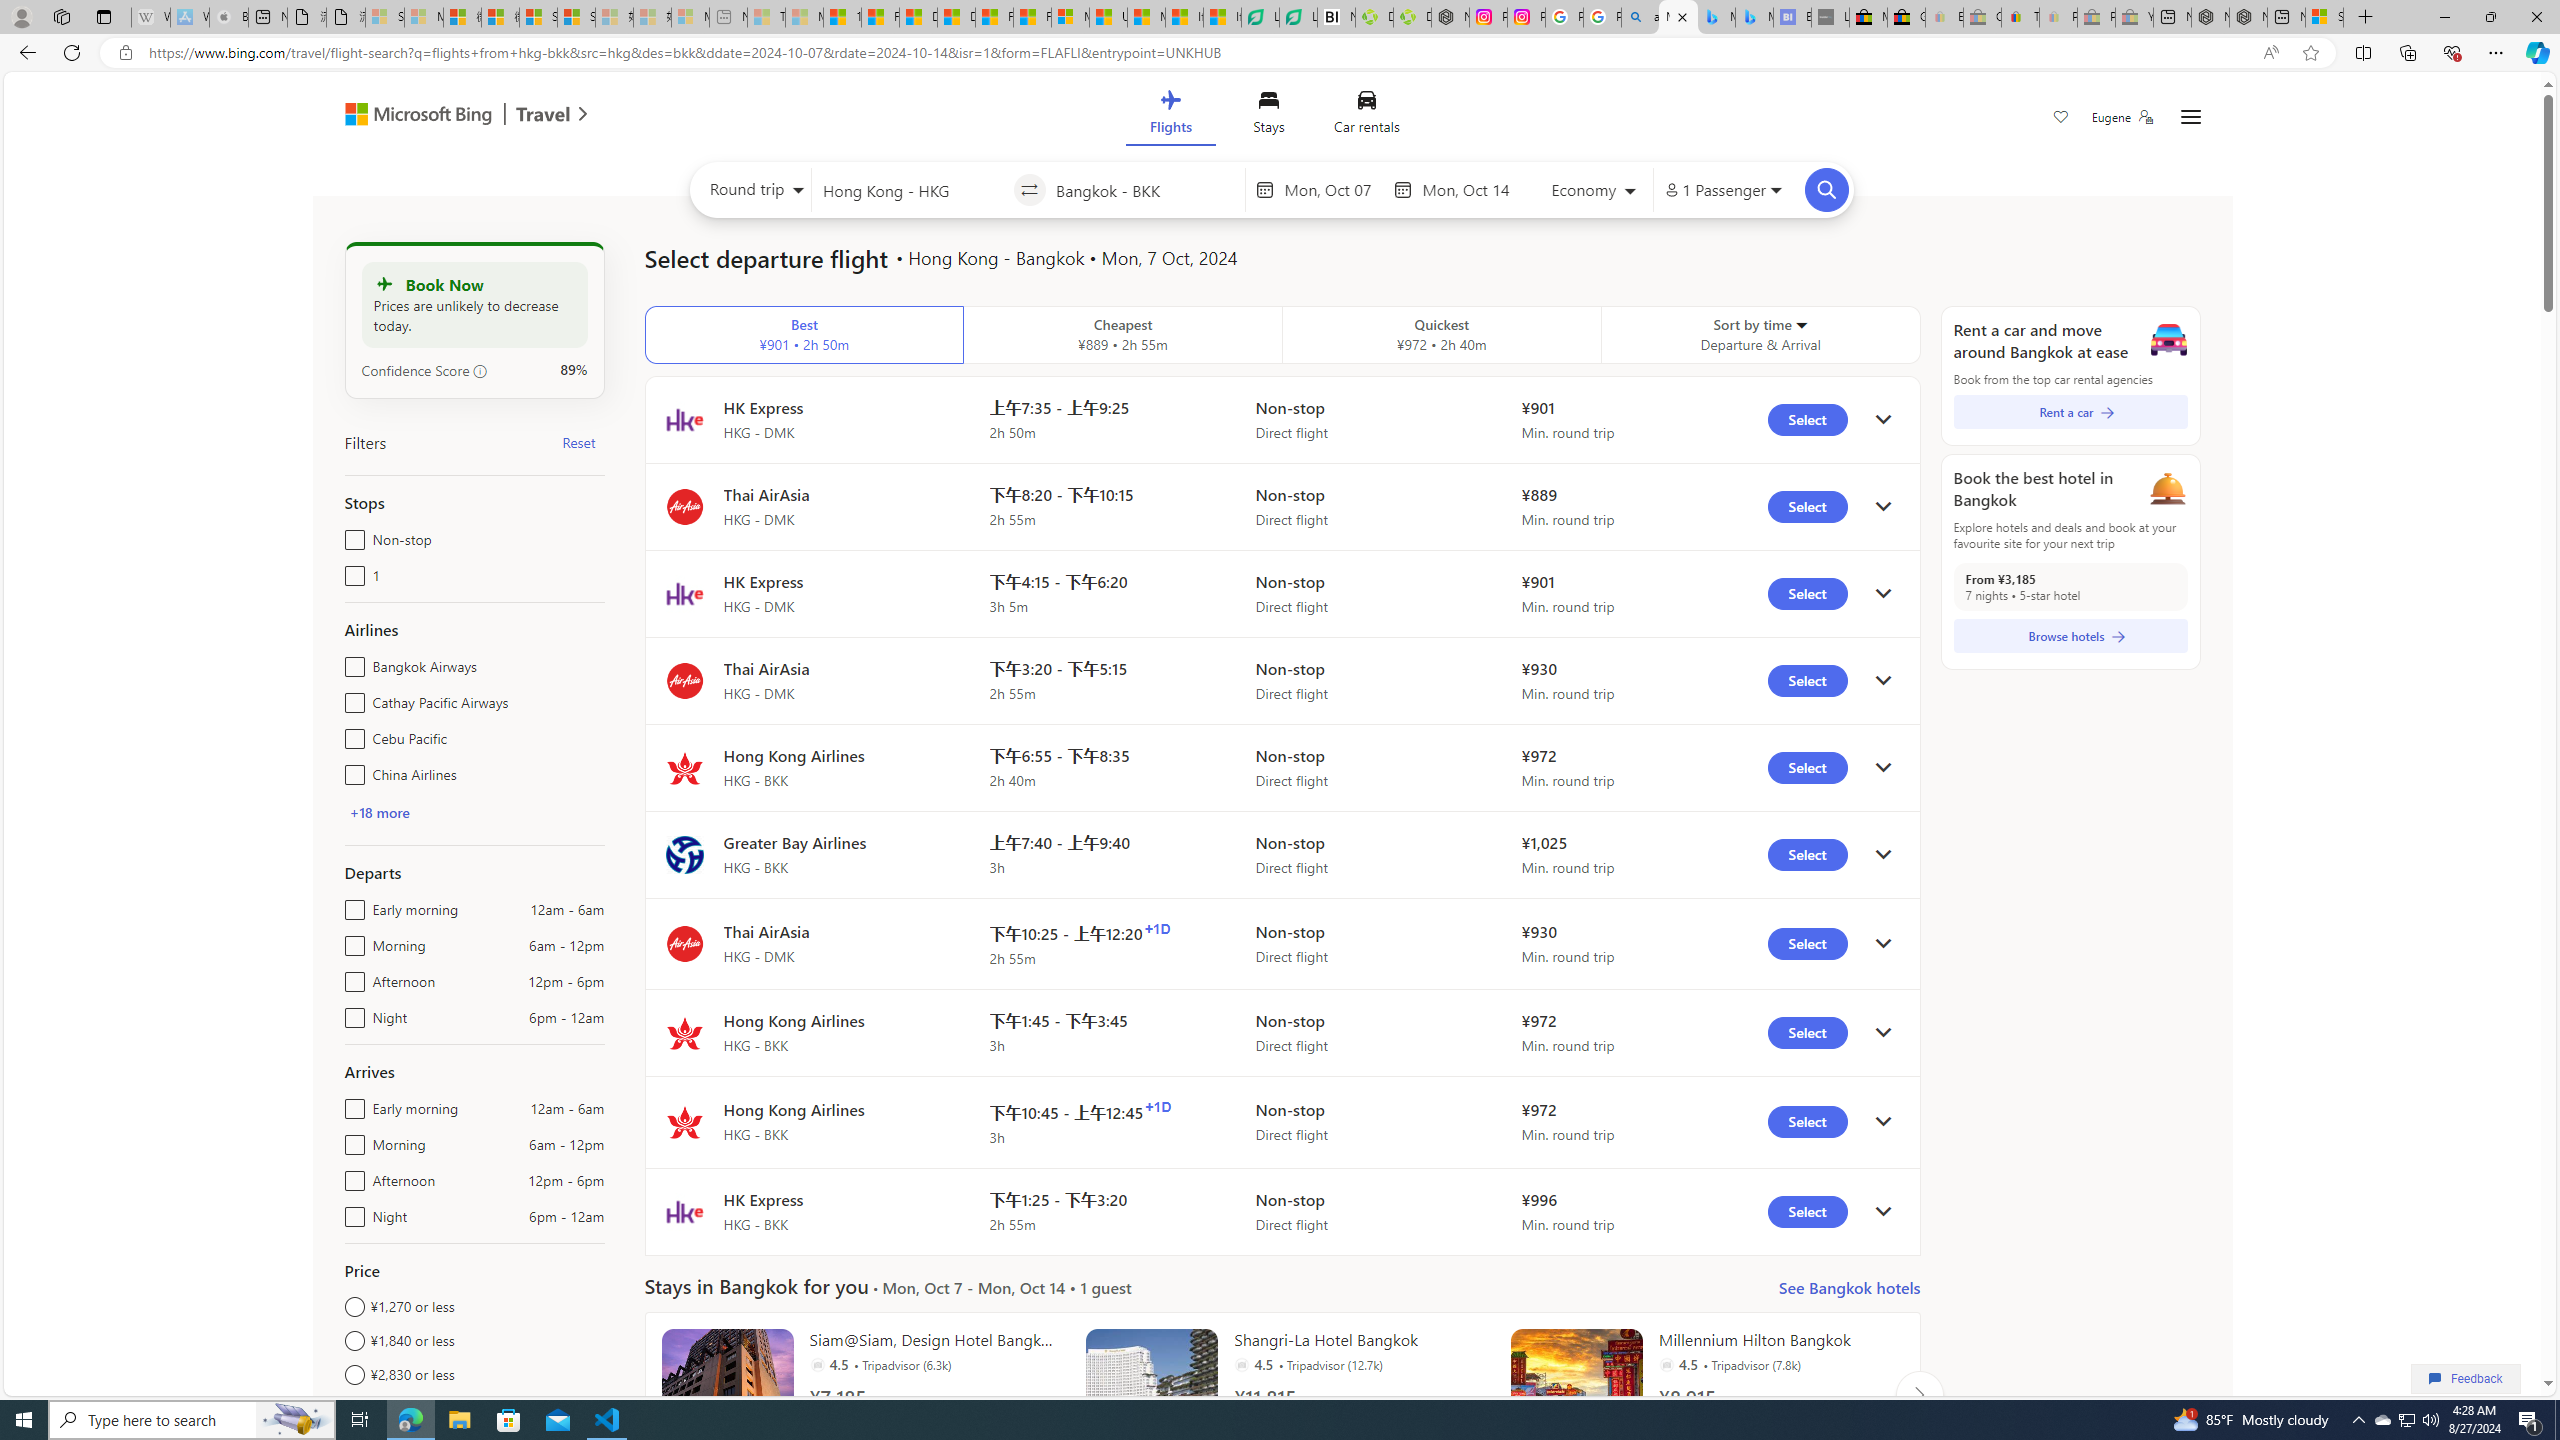  I want to click on Sort by time Sorter Departure & Arrival, so click(1761, 335).